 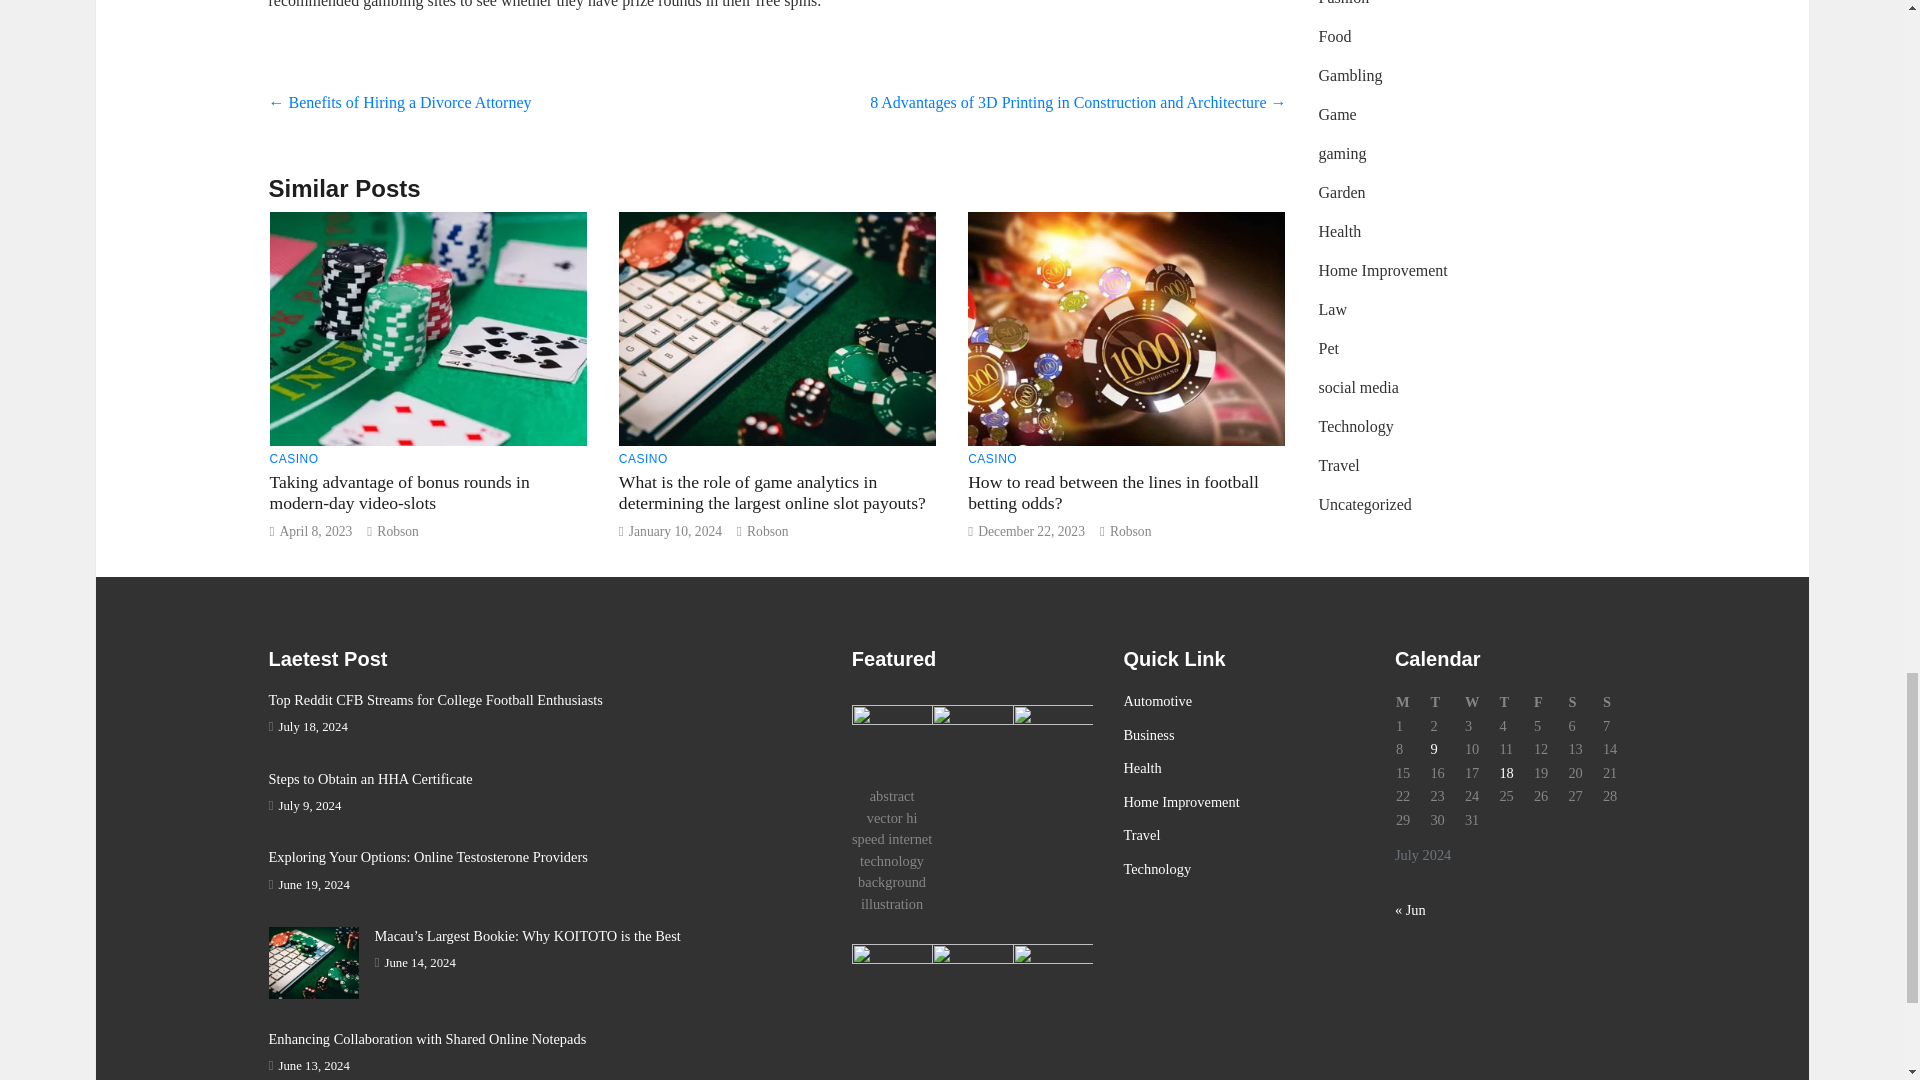 What do you see at coordinates (314, 530) in the screenshot?
I see `April 8, 2023` at bounding box center [314, 530].